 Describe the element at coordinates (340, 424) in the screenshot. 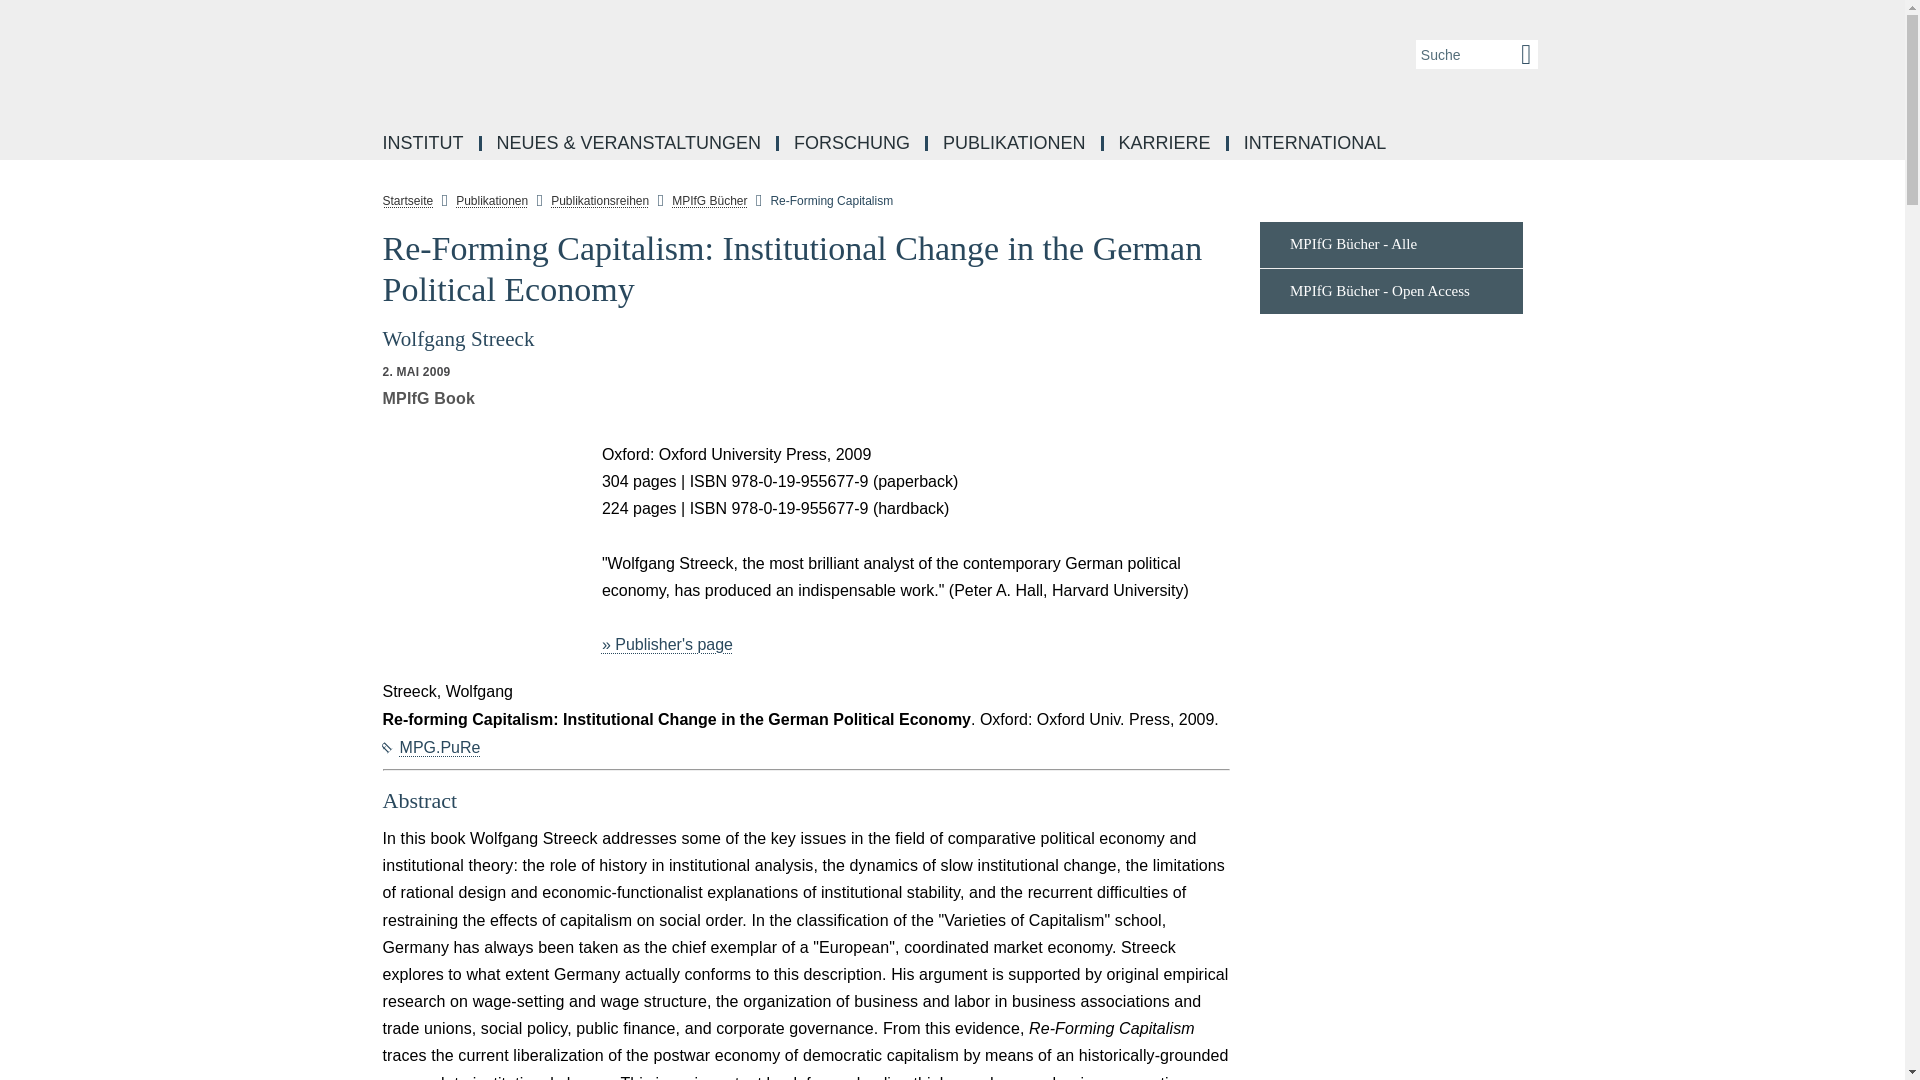

I see `Xing` at that location.